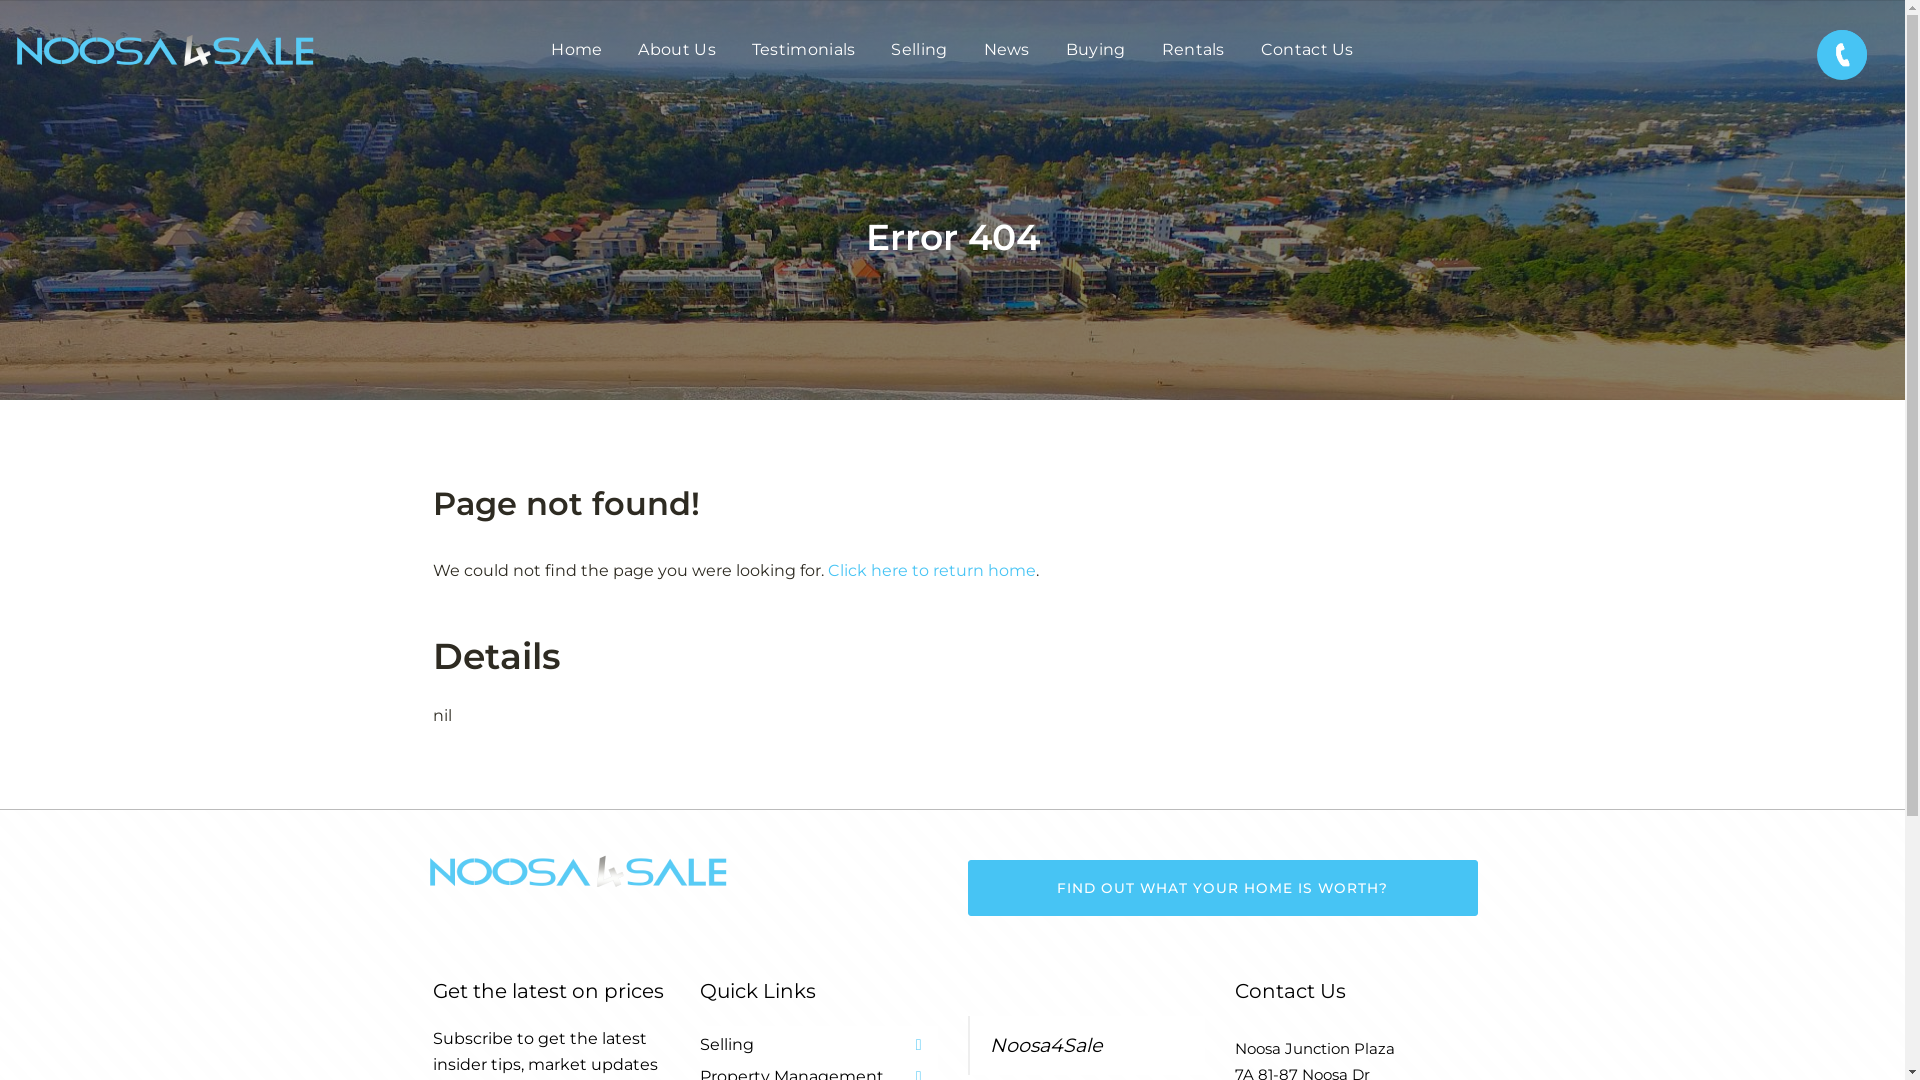 The width and height of the screenshot is (1920, 1080). Describe the element at coordinates (919, 50) in the screenshot. I see `Selling` at that location.